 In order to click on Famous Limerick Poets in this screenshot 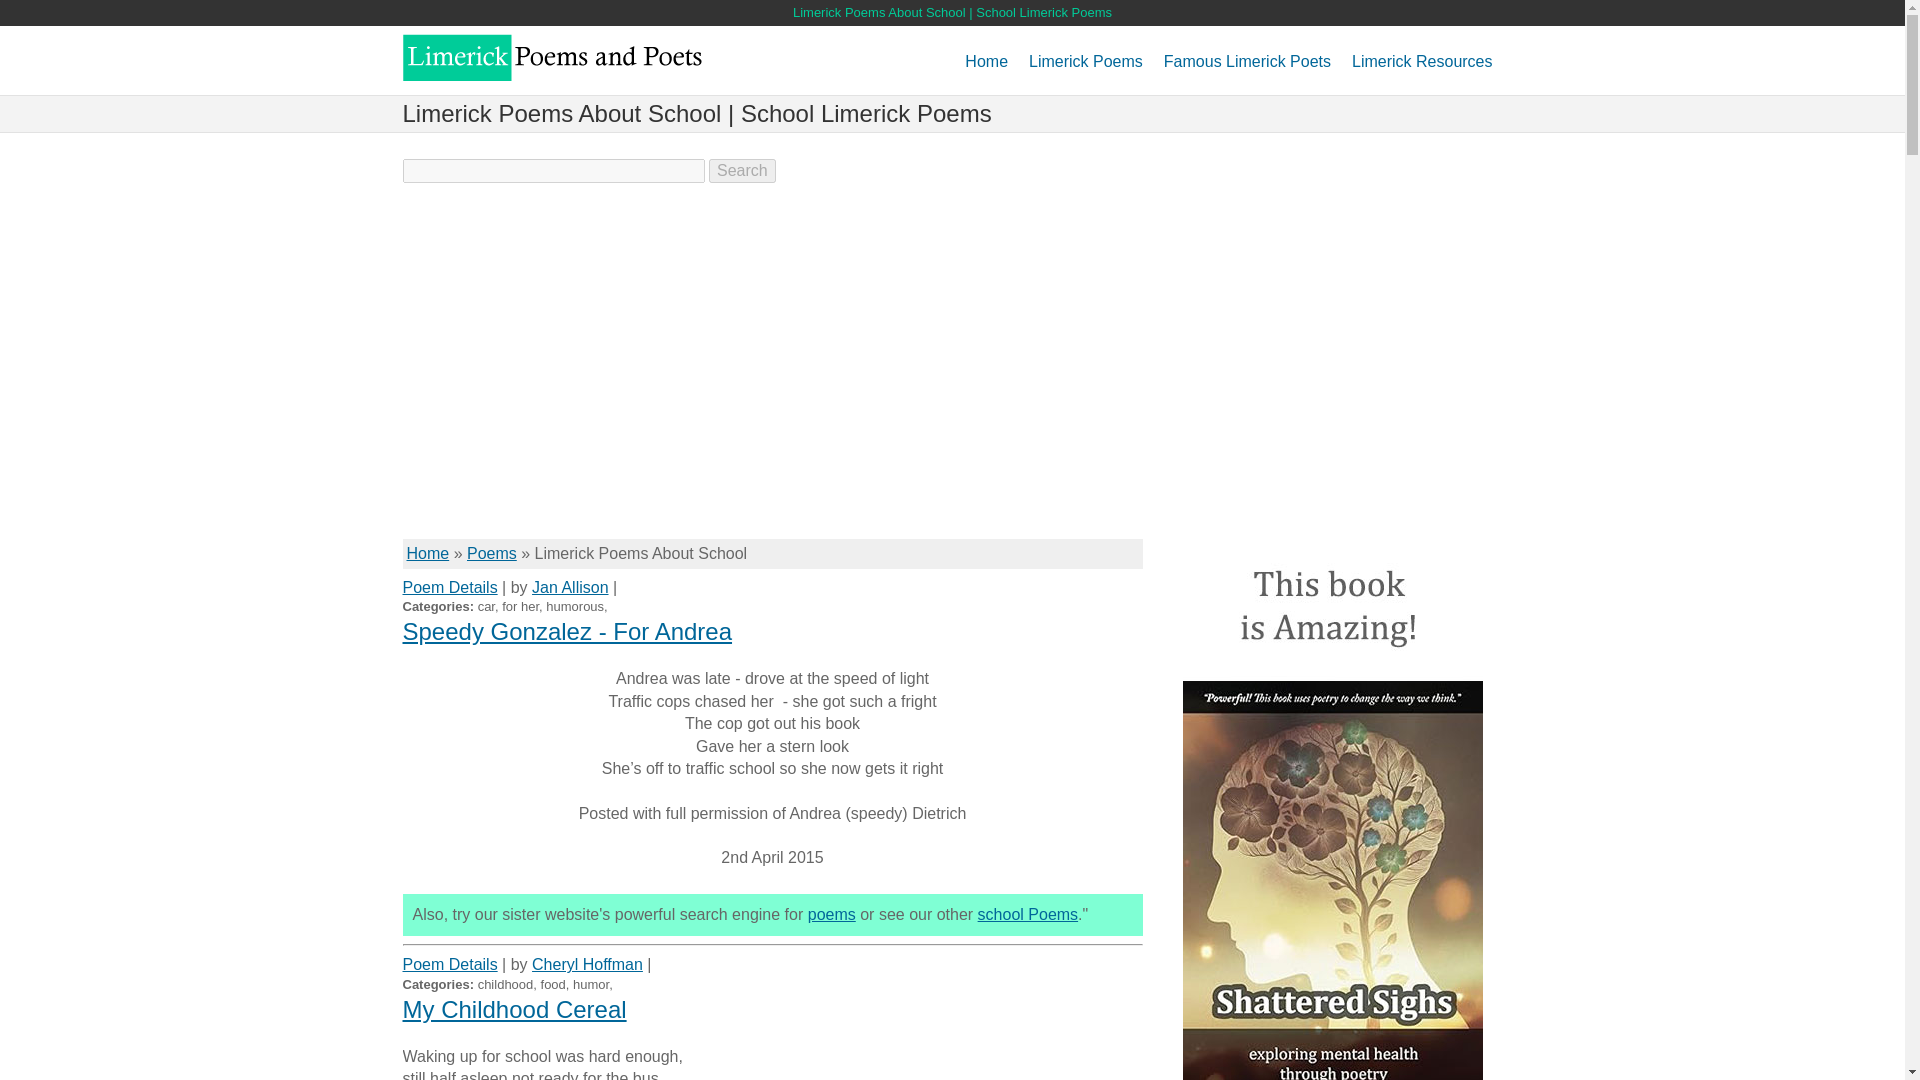, I will do `click(1246, 68)`.